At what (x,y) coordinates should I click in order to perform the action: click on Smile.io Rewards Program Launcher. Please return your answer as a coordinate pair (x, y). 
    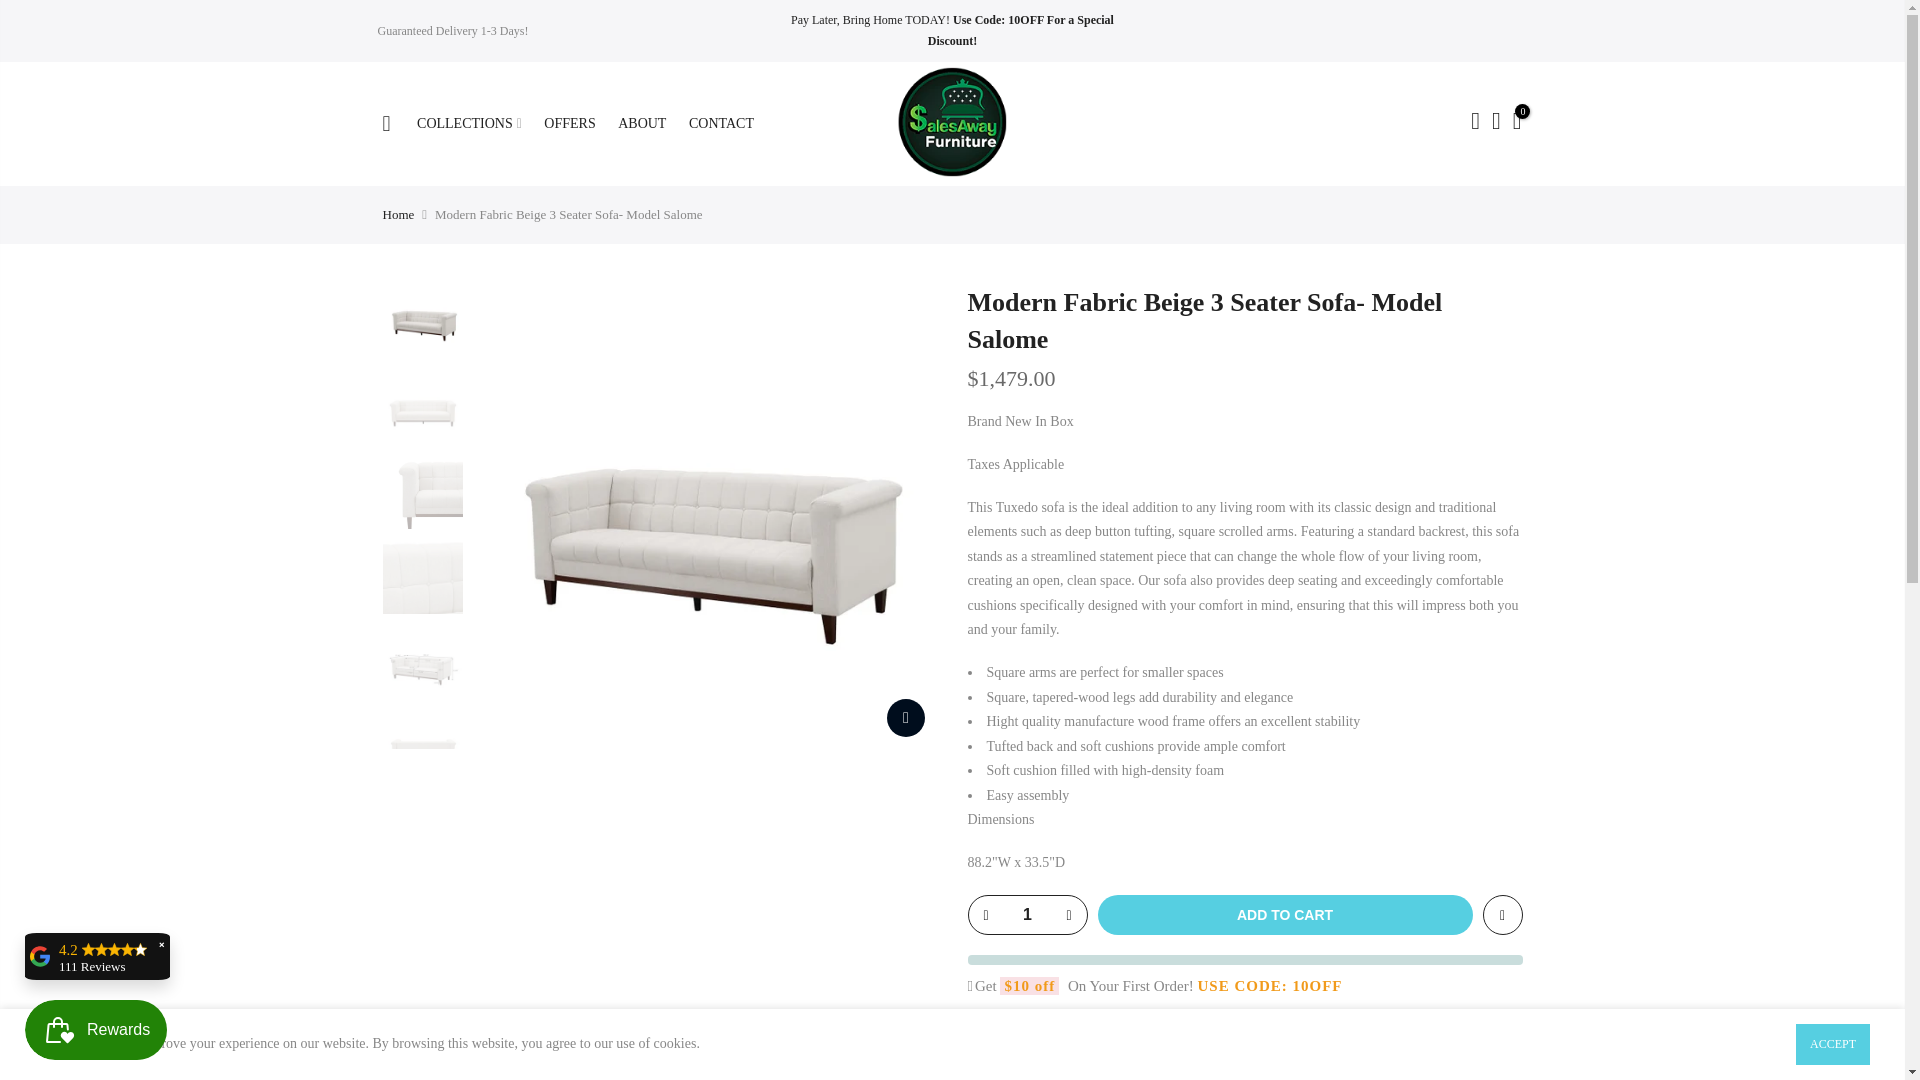
    Looking at the image, I should click on (96, 1030).